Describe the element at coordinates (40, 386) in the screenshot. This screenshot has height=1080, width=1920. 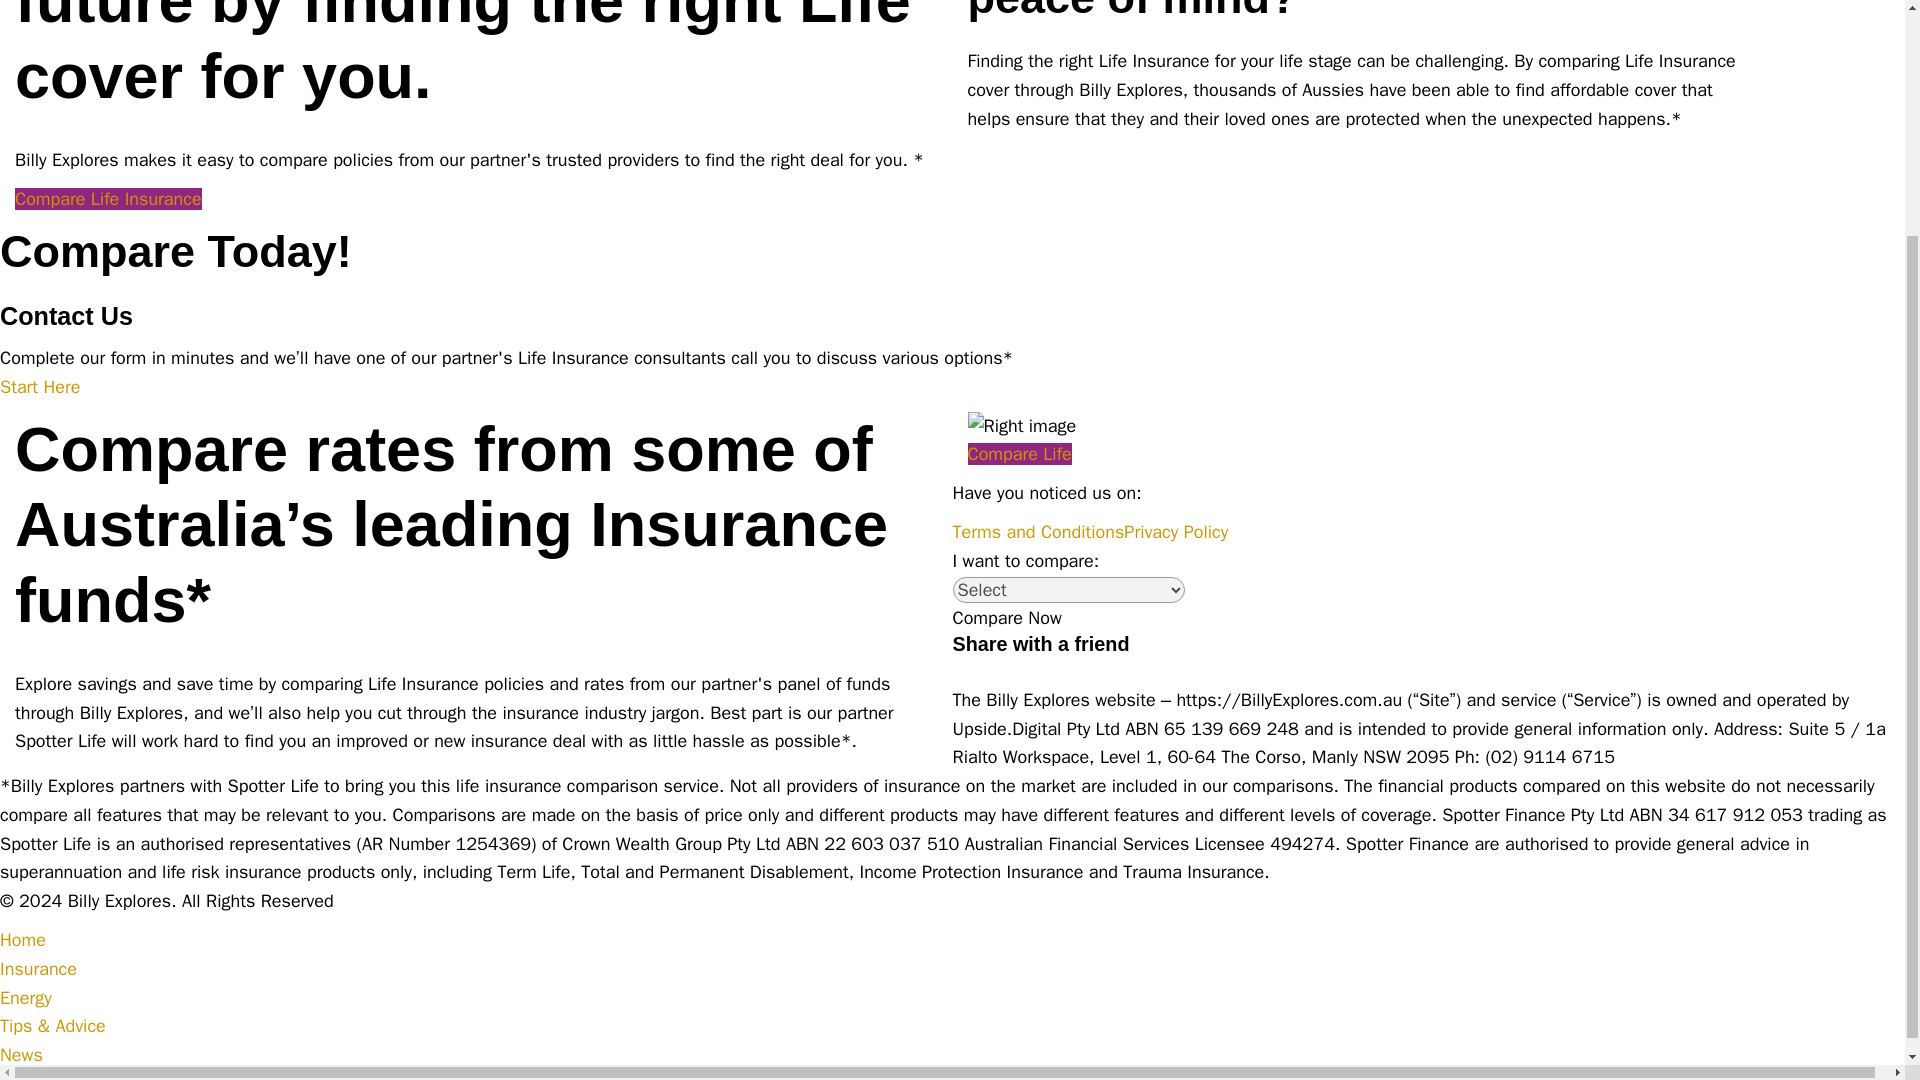
I see `Start Here` at that location.